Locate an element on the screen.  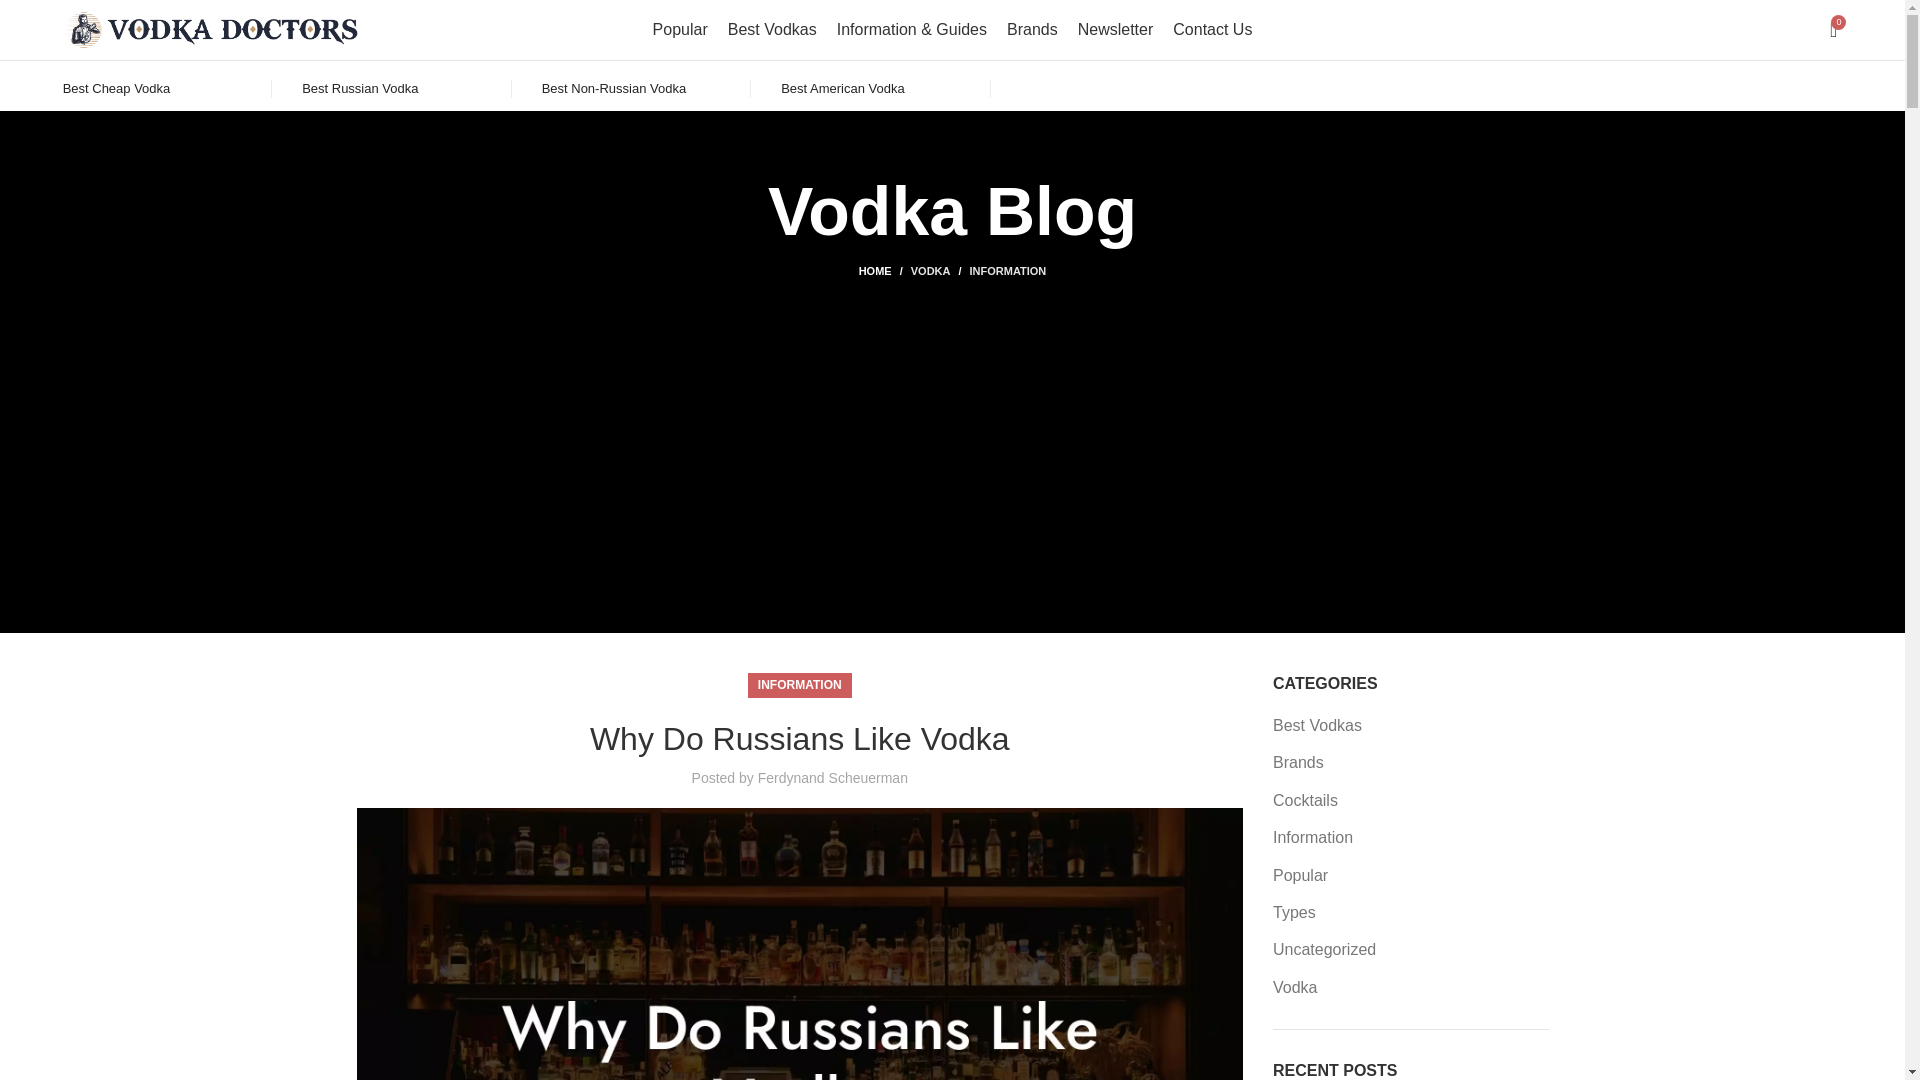
Brands is located at coordinates (1032, 29).